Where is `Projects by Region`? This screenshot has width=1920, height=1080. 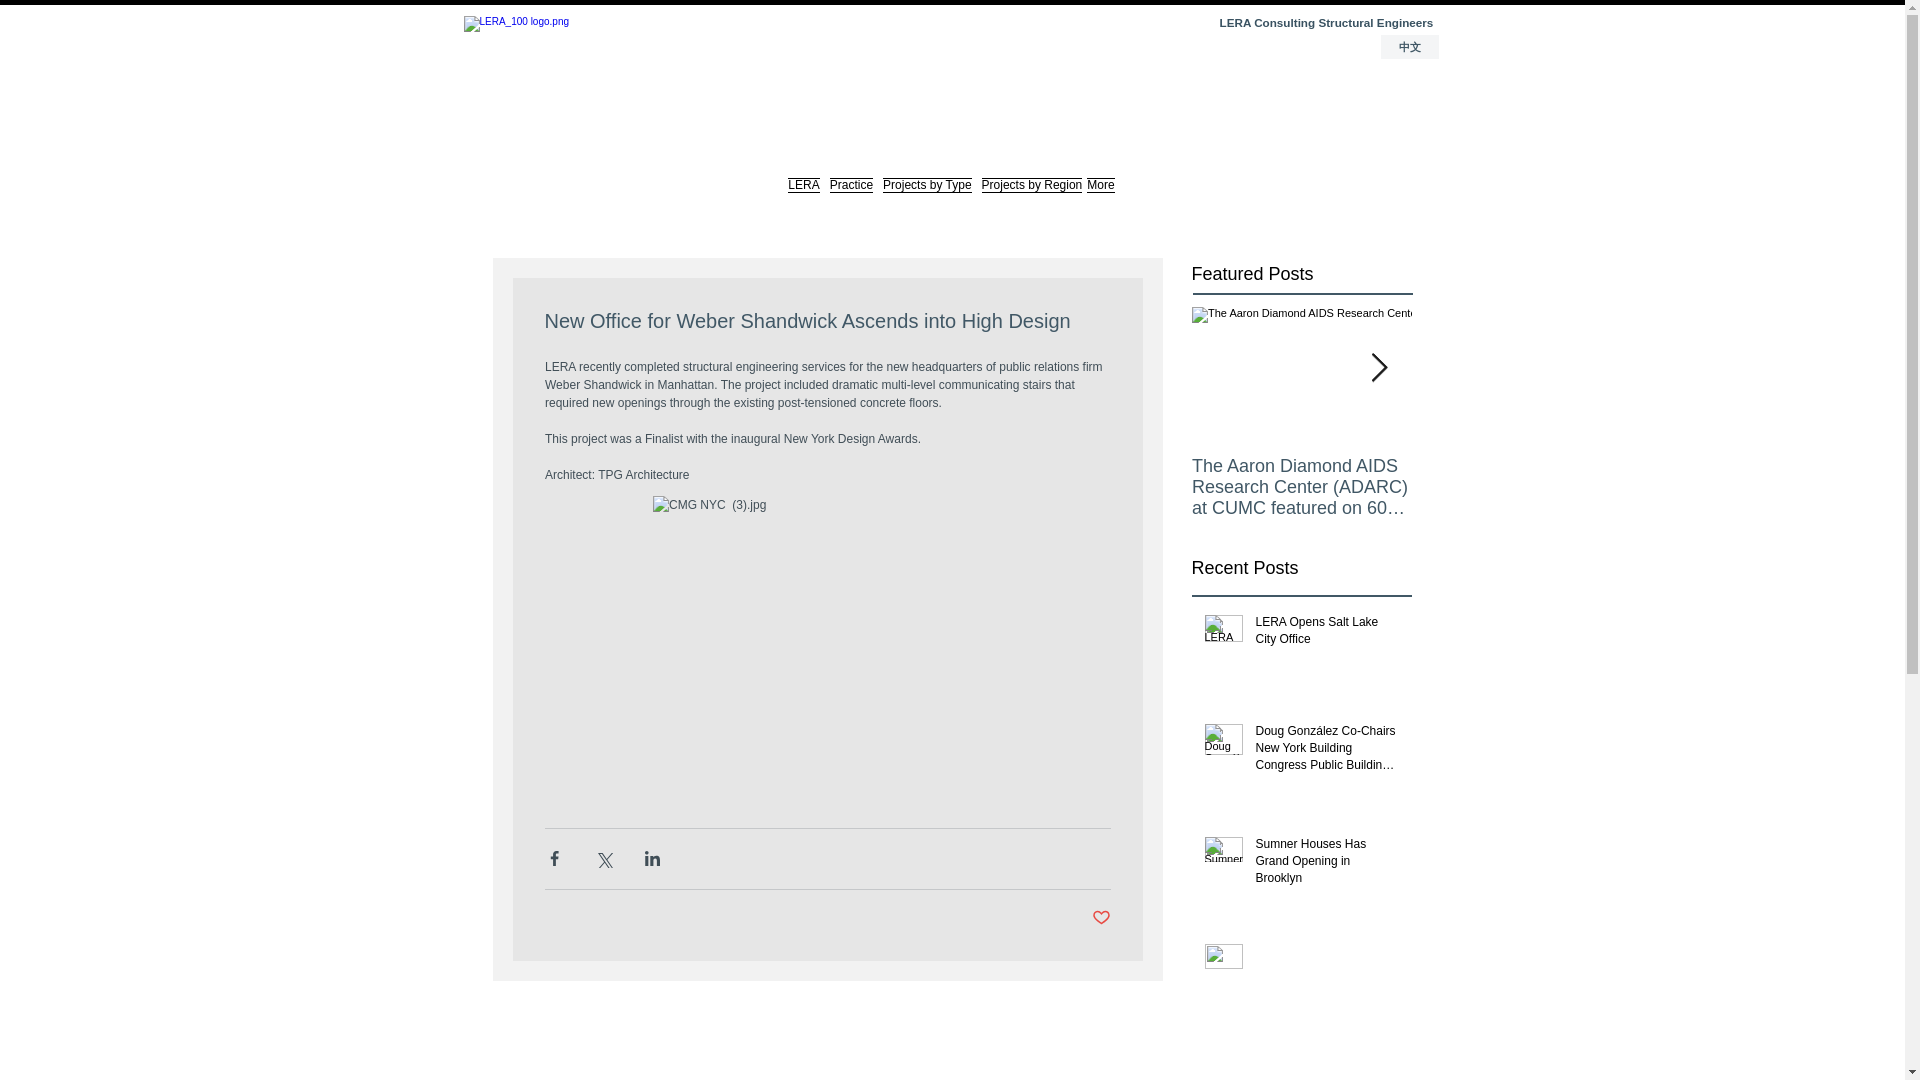 Projects by Region is located at coordinates (1030, 194).